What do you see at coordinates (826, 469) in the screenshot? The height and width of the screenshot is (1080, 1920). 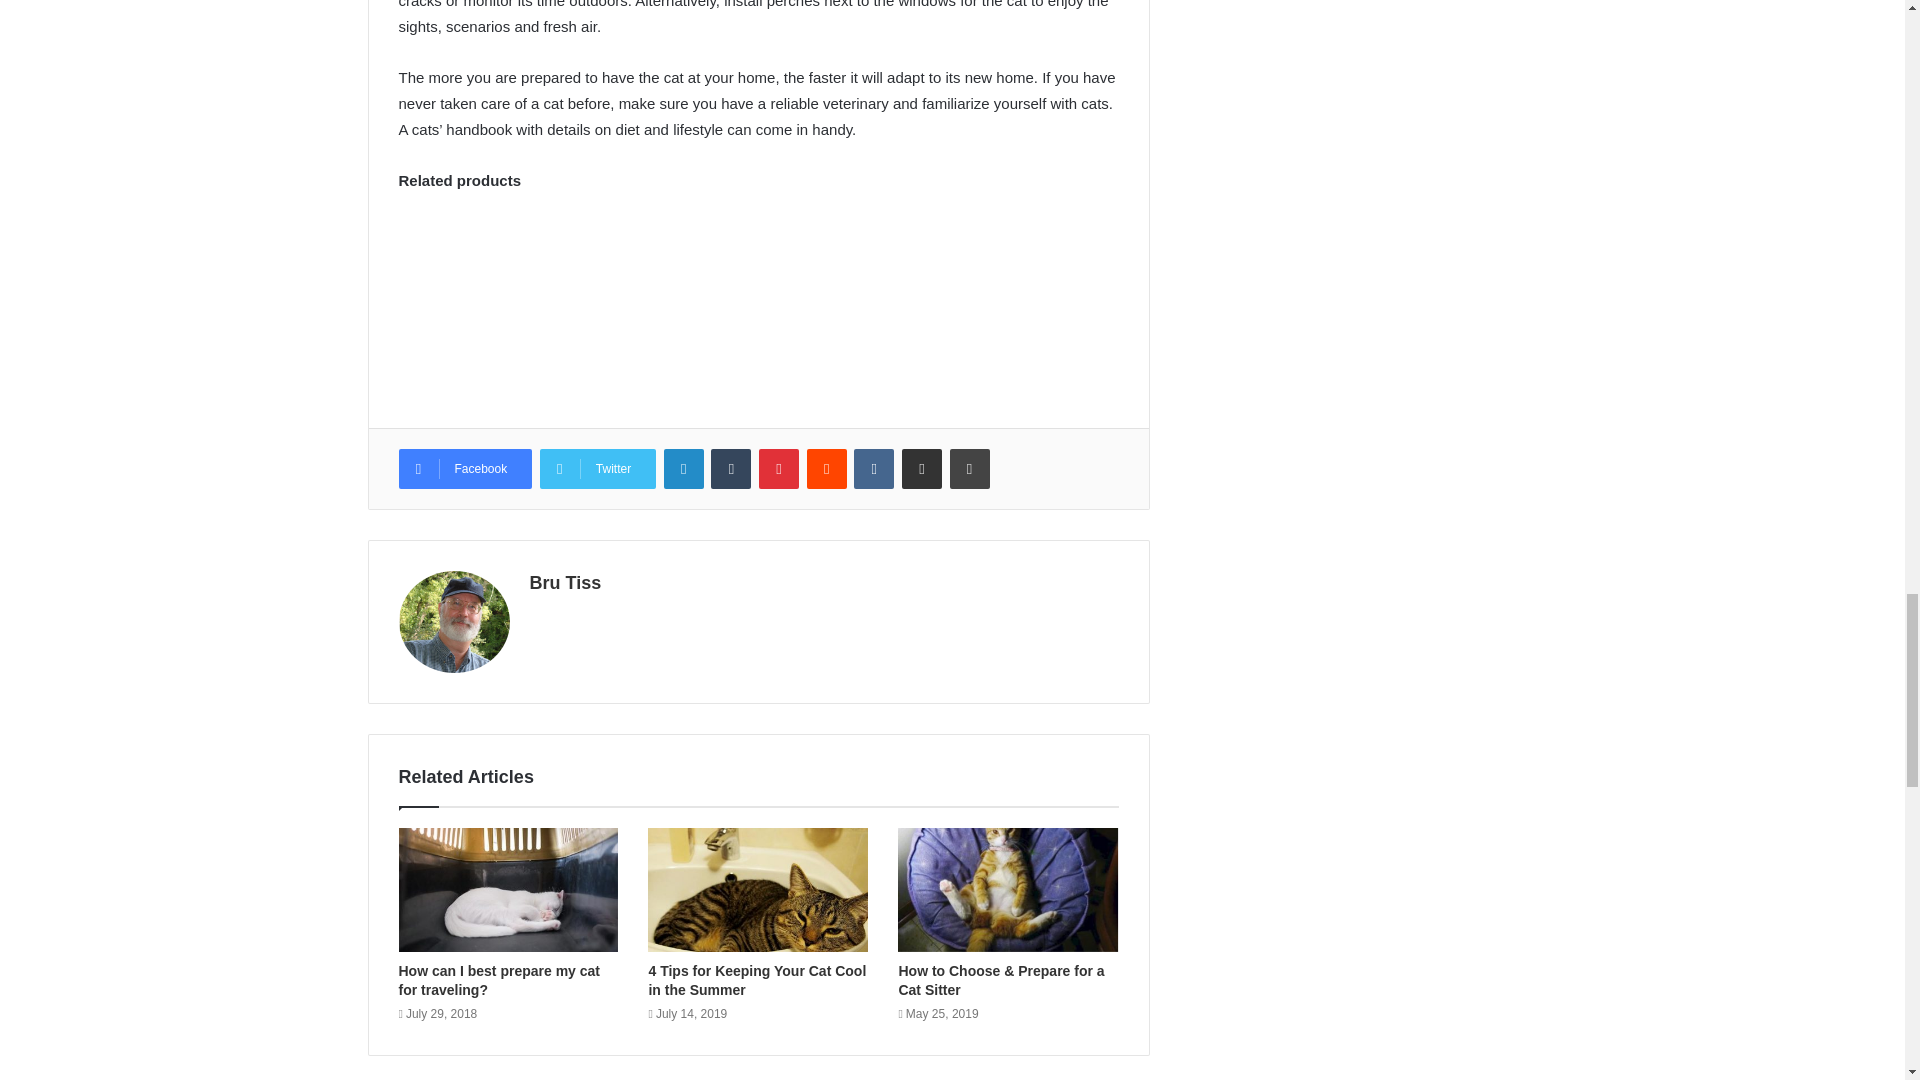 I see `Reddit` at bounding box center [826, 469].